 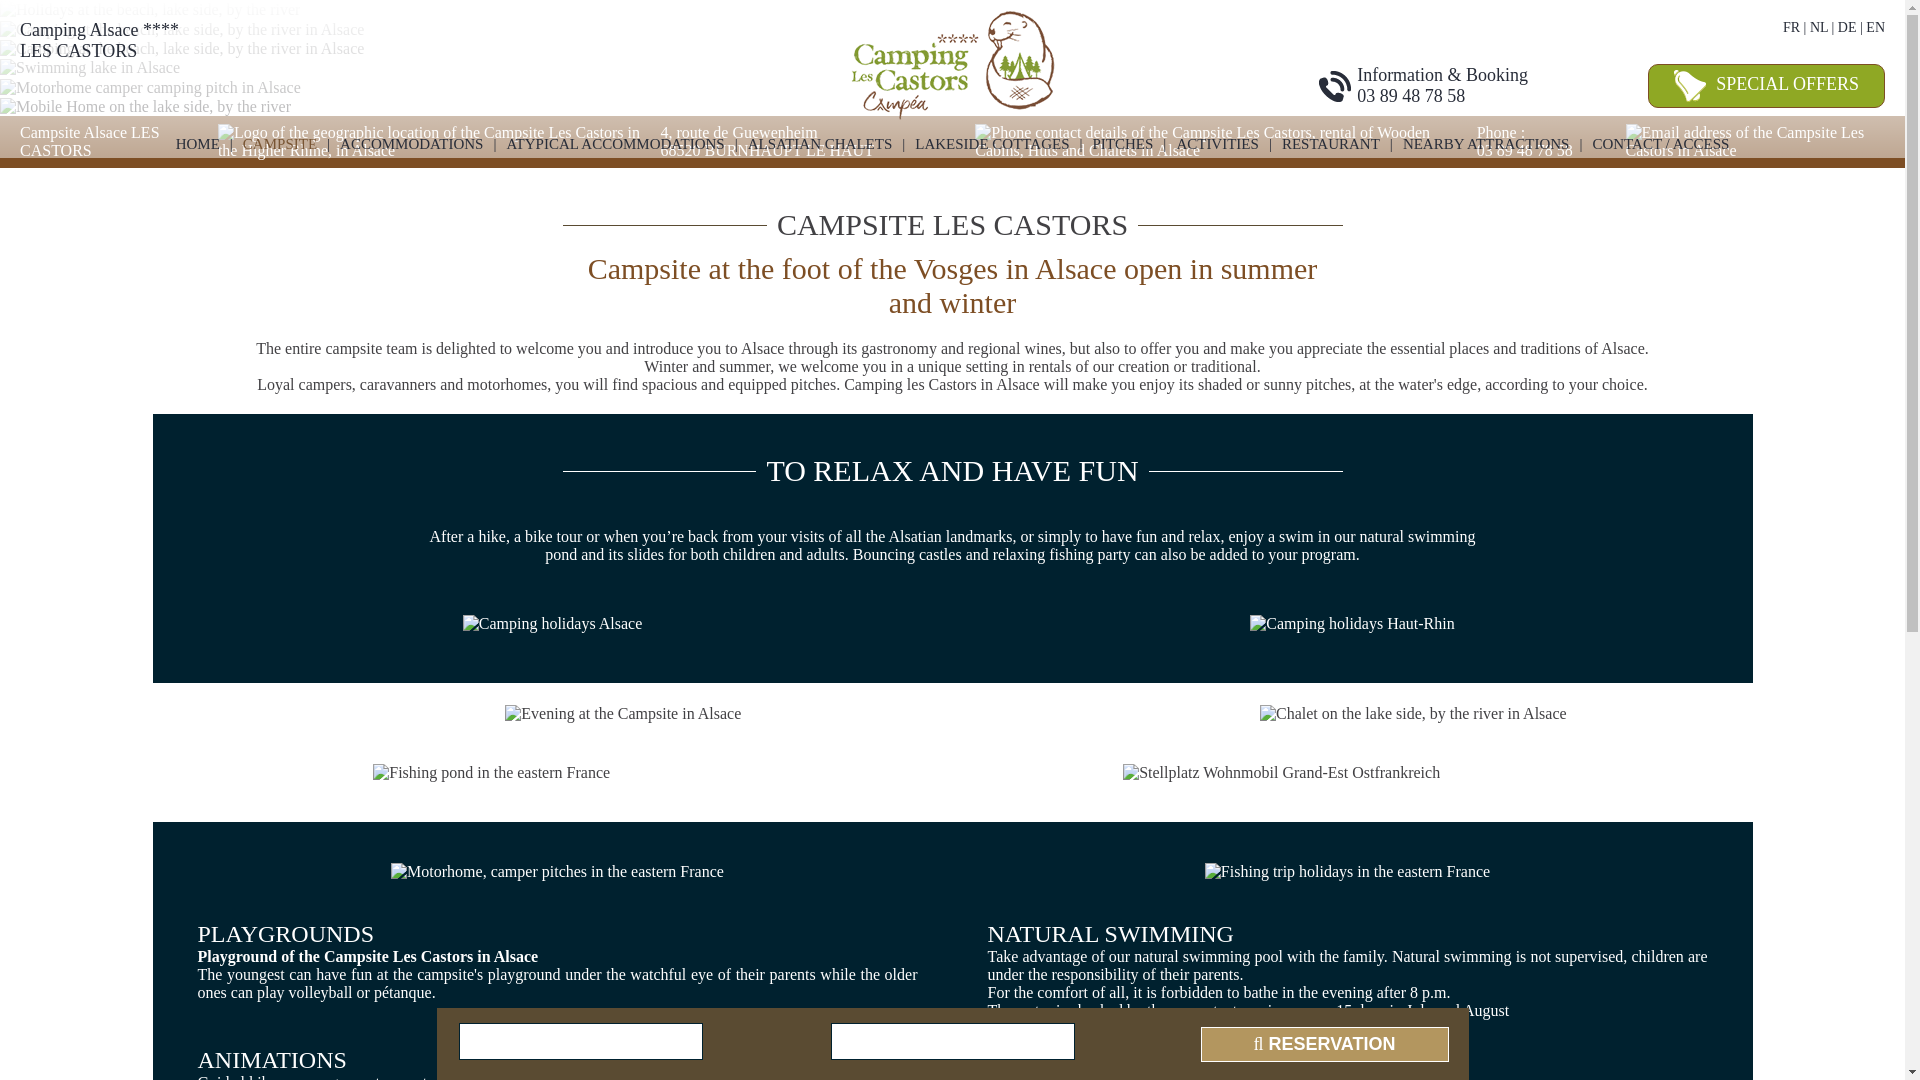 I want to click on ALSATIAN CHALETS, so click(x=820, y=144).